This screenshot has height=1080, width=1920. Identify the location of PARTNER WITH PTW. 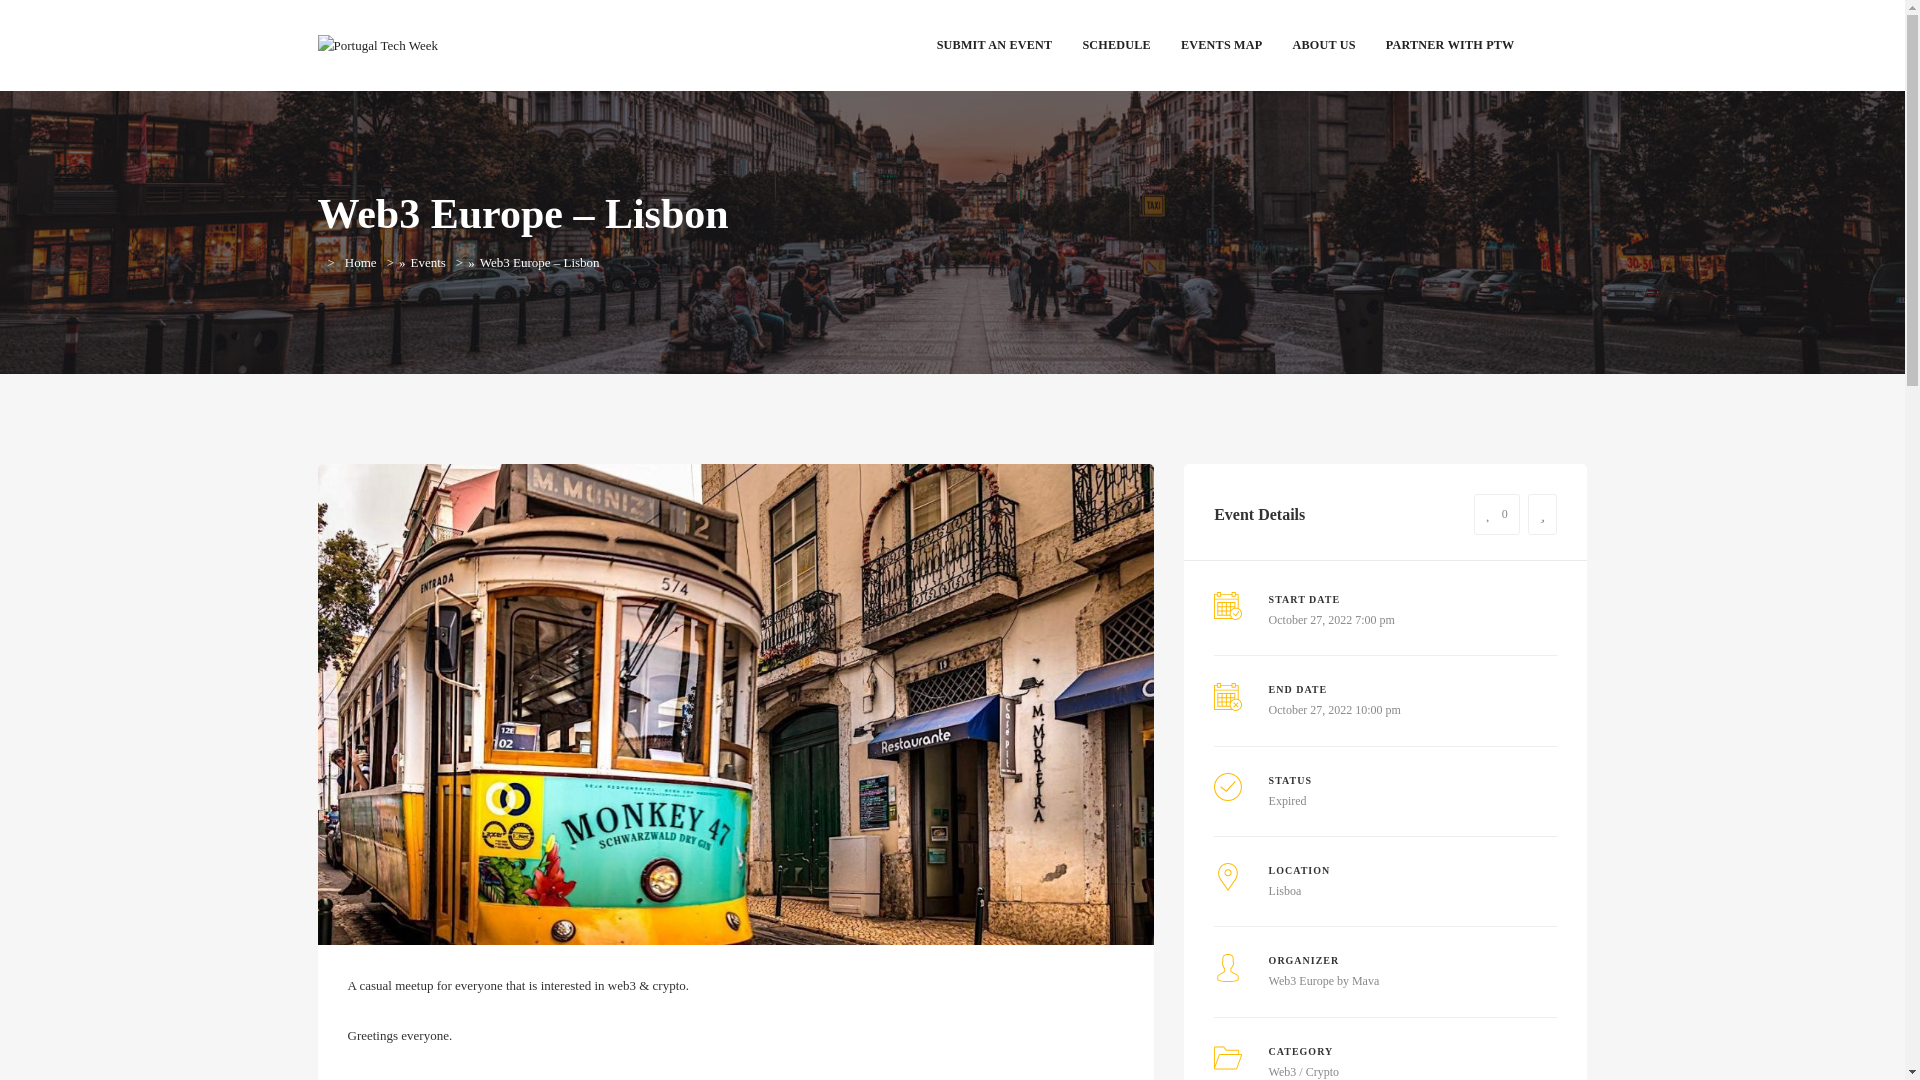
(1450, 44).